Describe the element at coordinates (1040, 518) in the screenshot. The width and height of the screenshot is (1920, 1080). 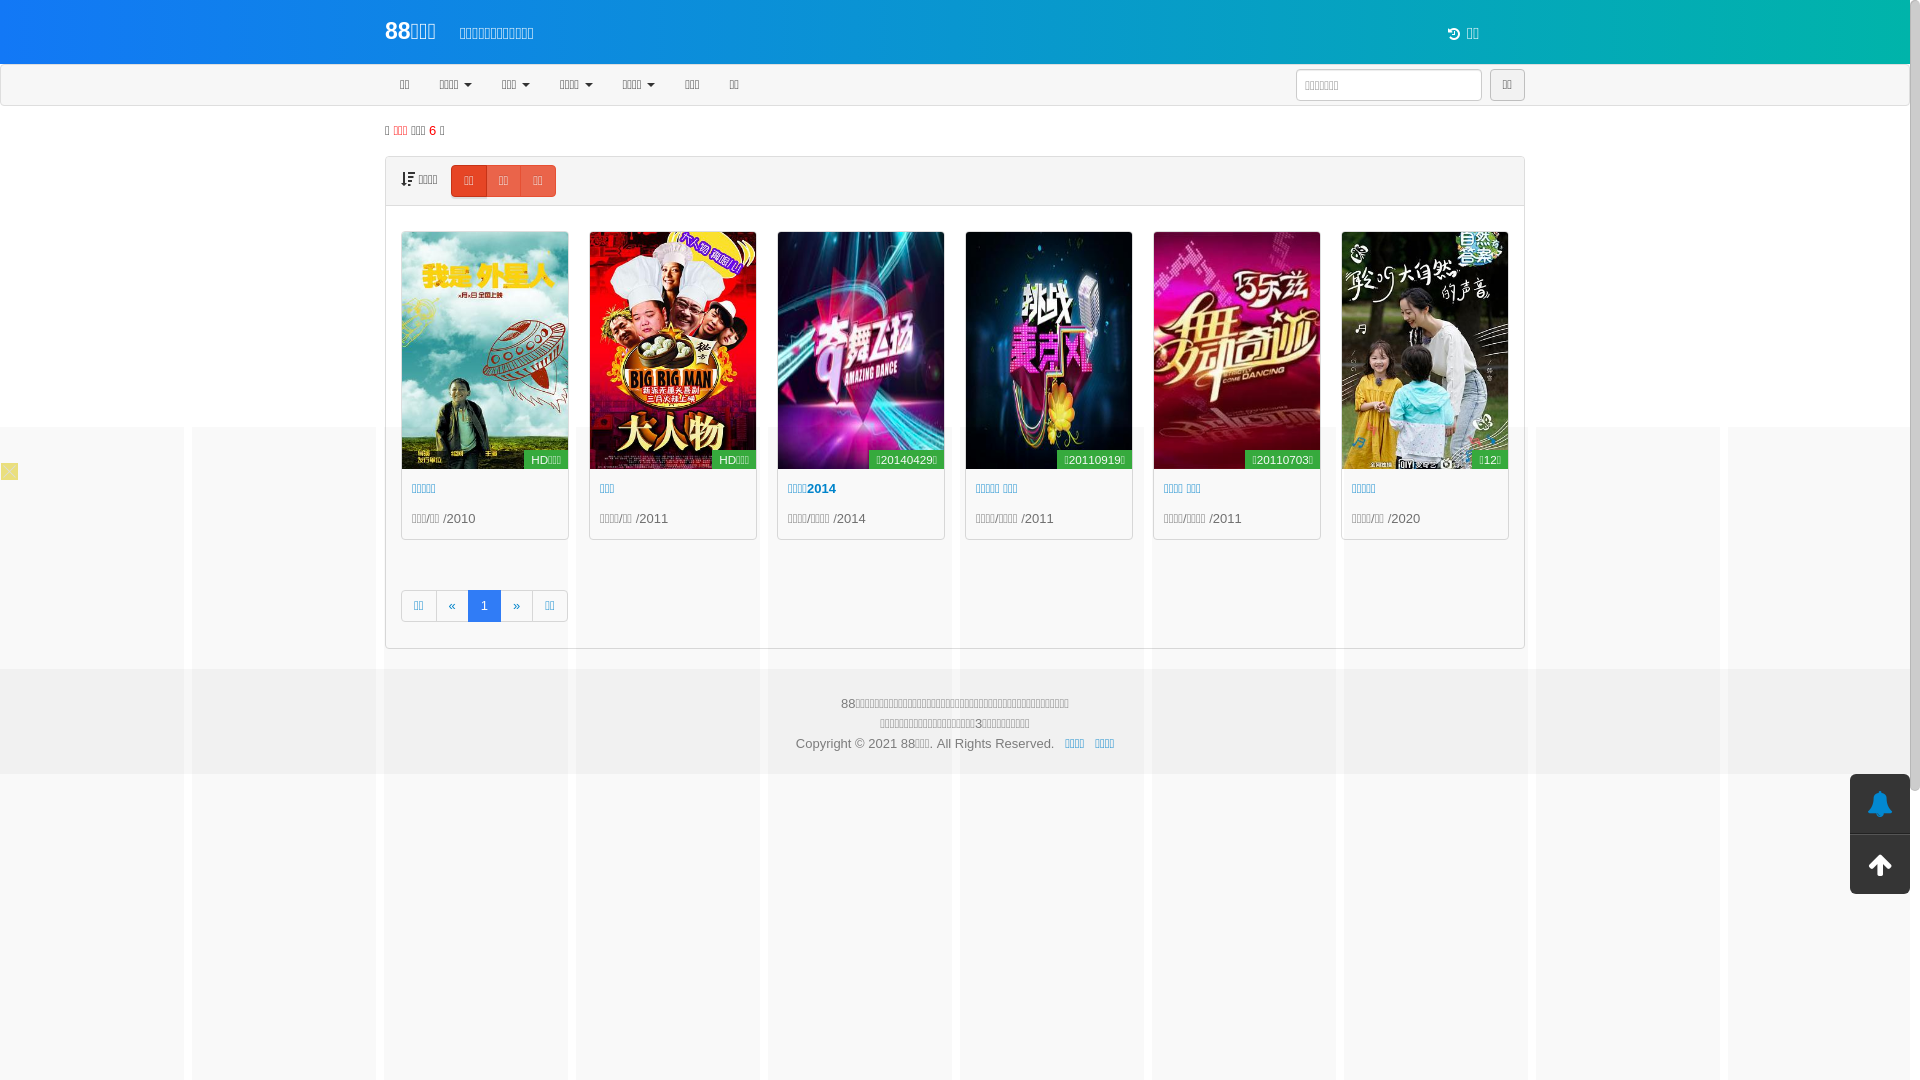
I see `2011` at that location.